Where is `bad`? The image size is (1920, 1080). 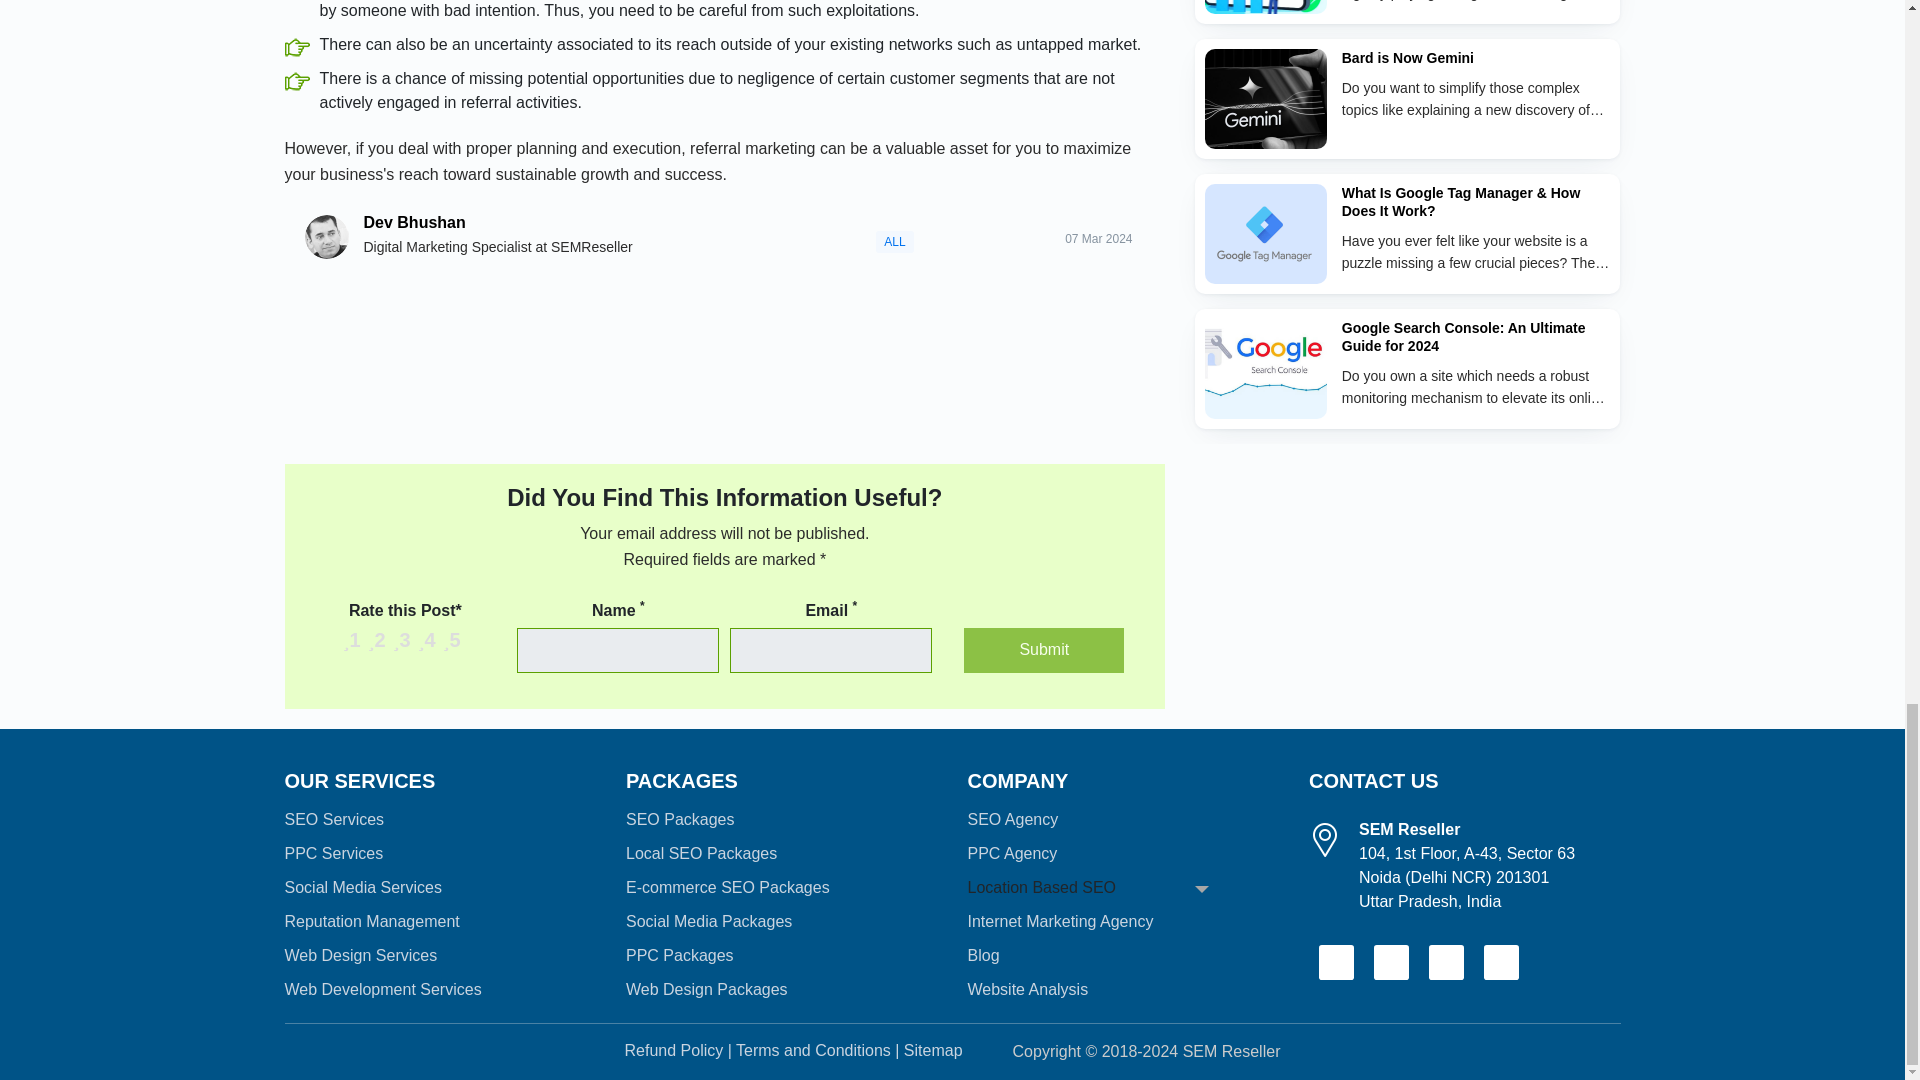 bad is located at coordinates (378, 640).